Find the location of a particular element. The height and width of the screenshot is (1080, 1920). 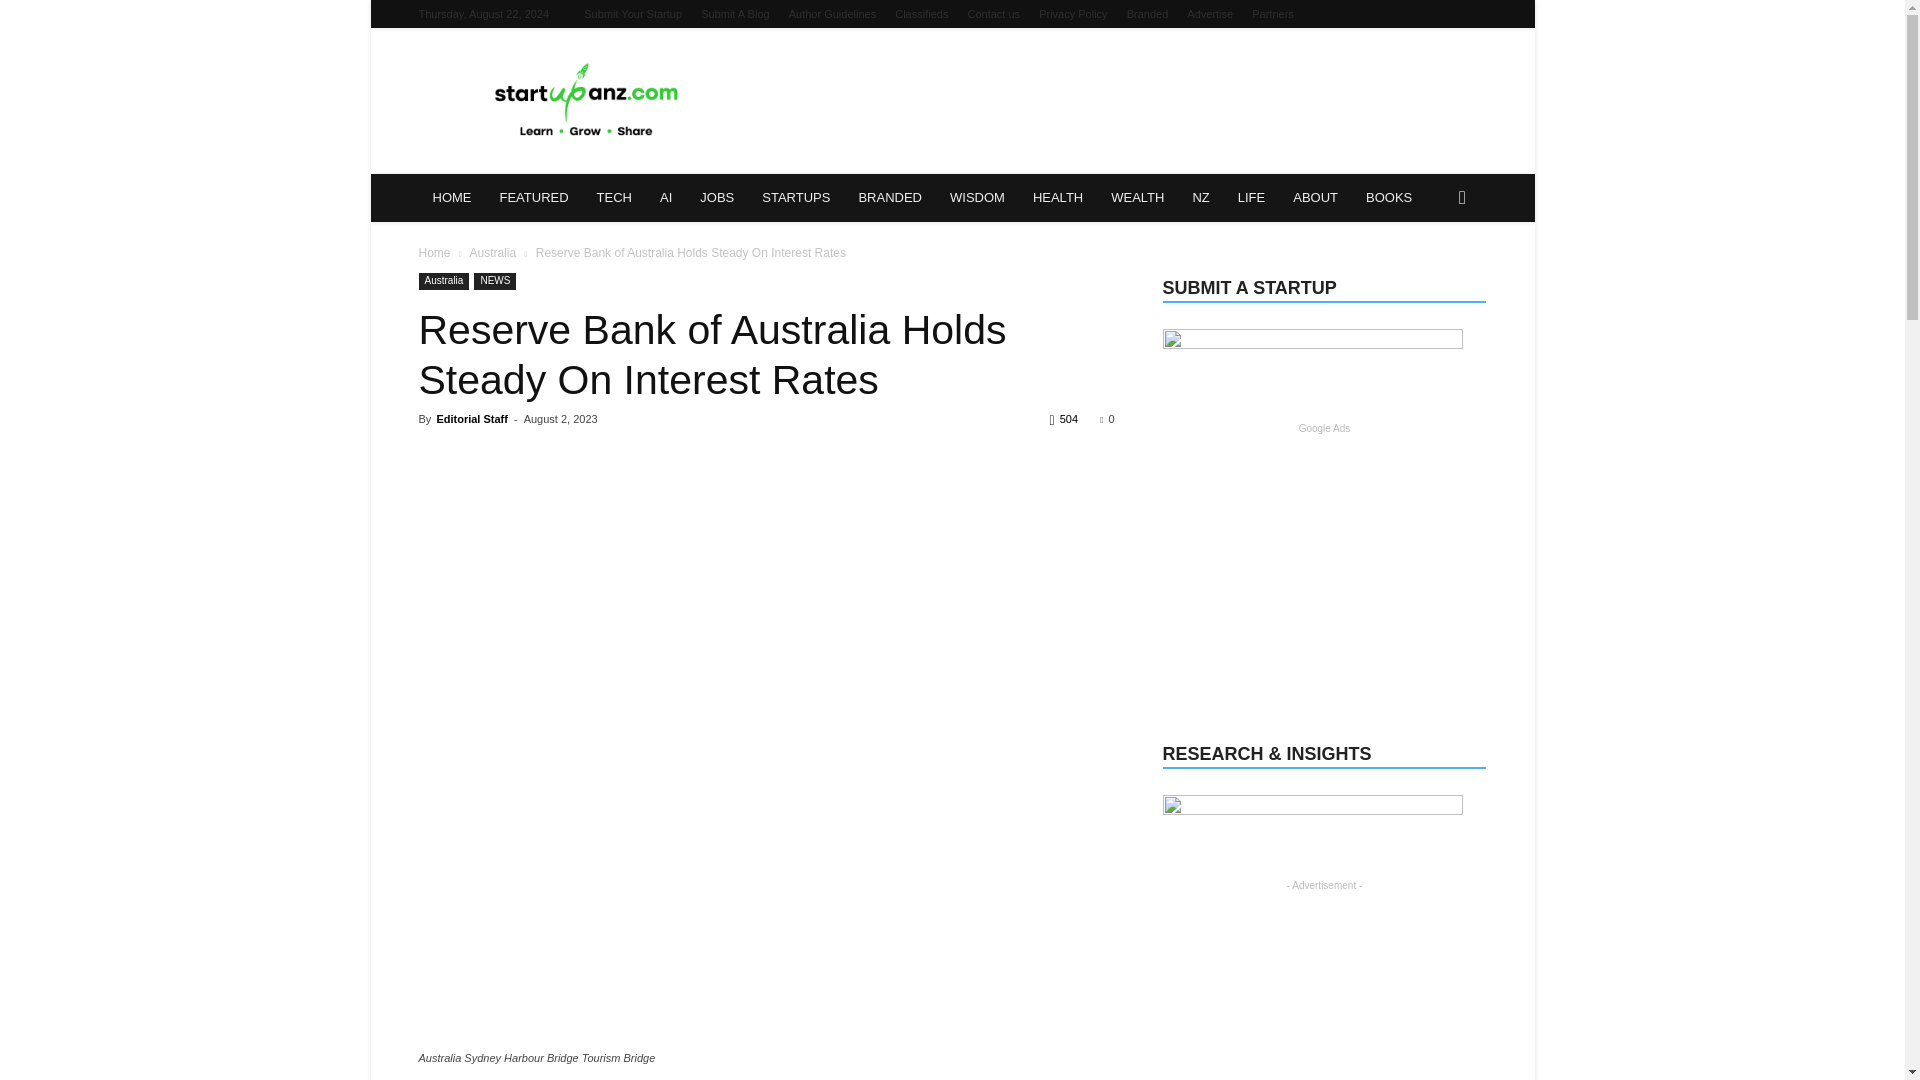

Branded is located at coordinates (1148, 14).